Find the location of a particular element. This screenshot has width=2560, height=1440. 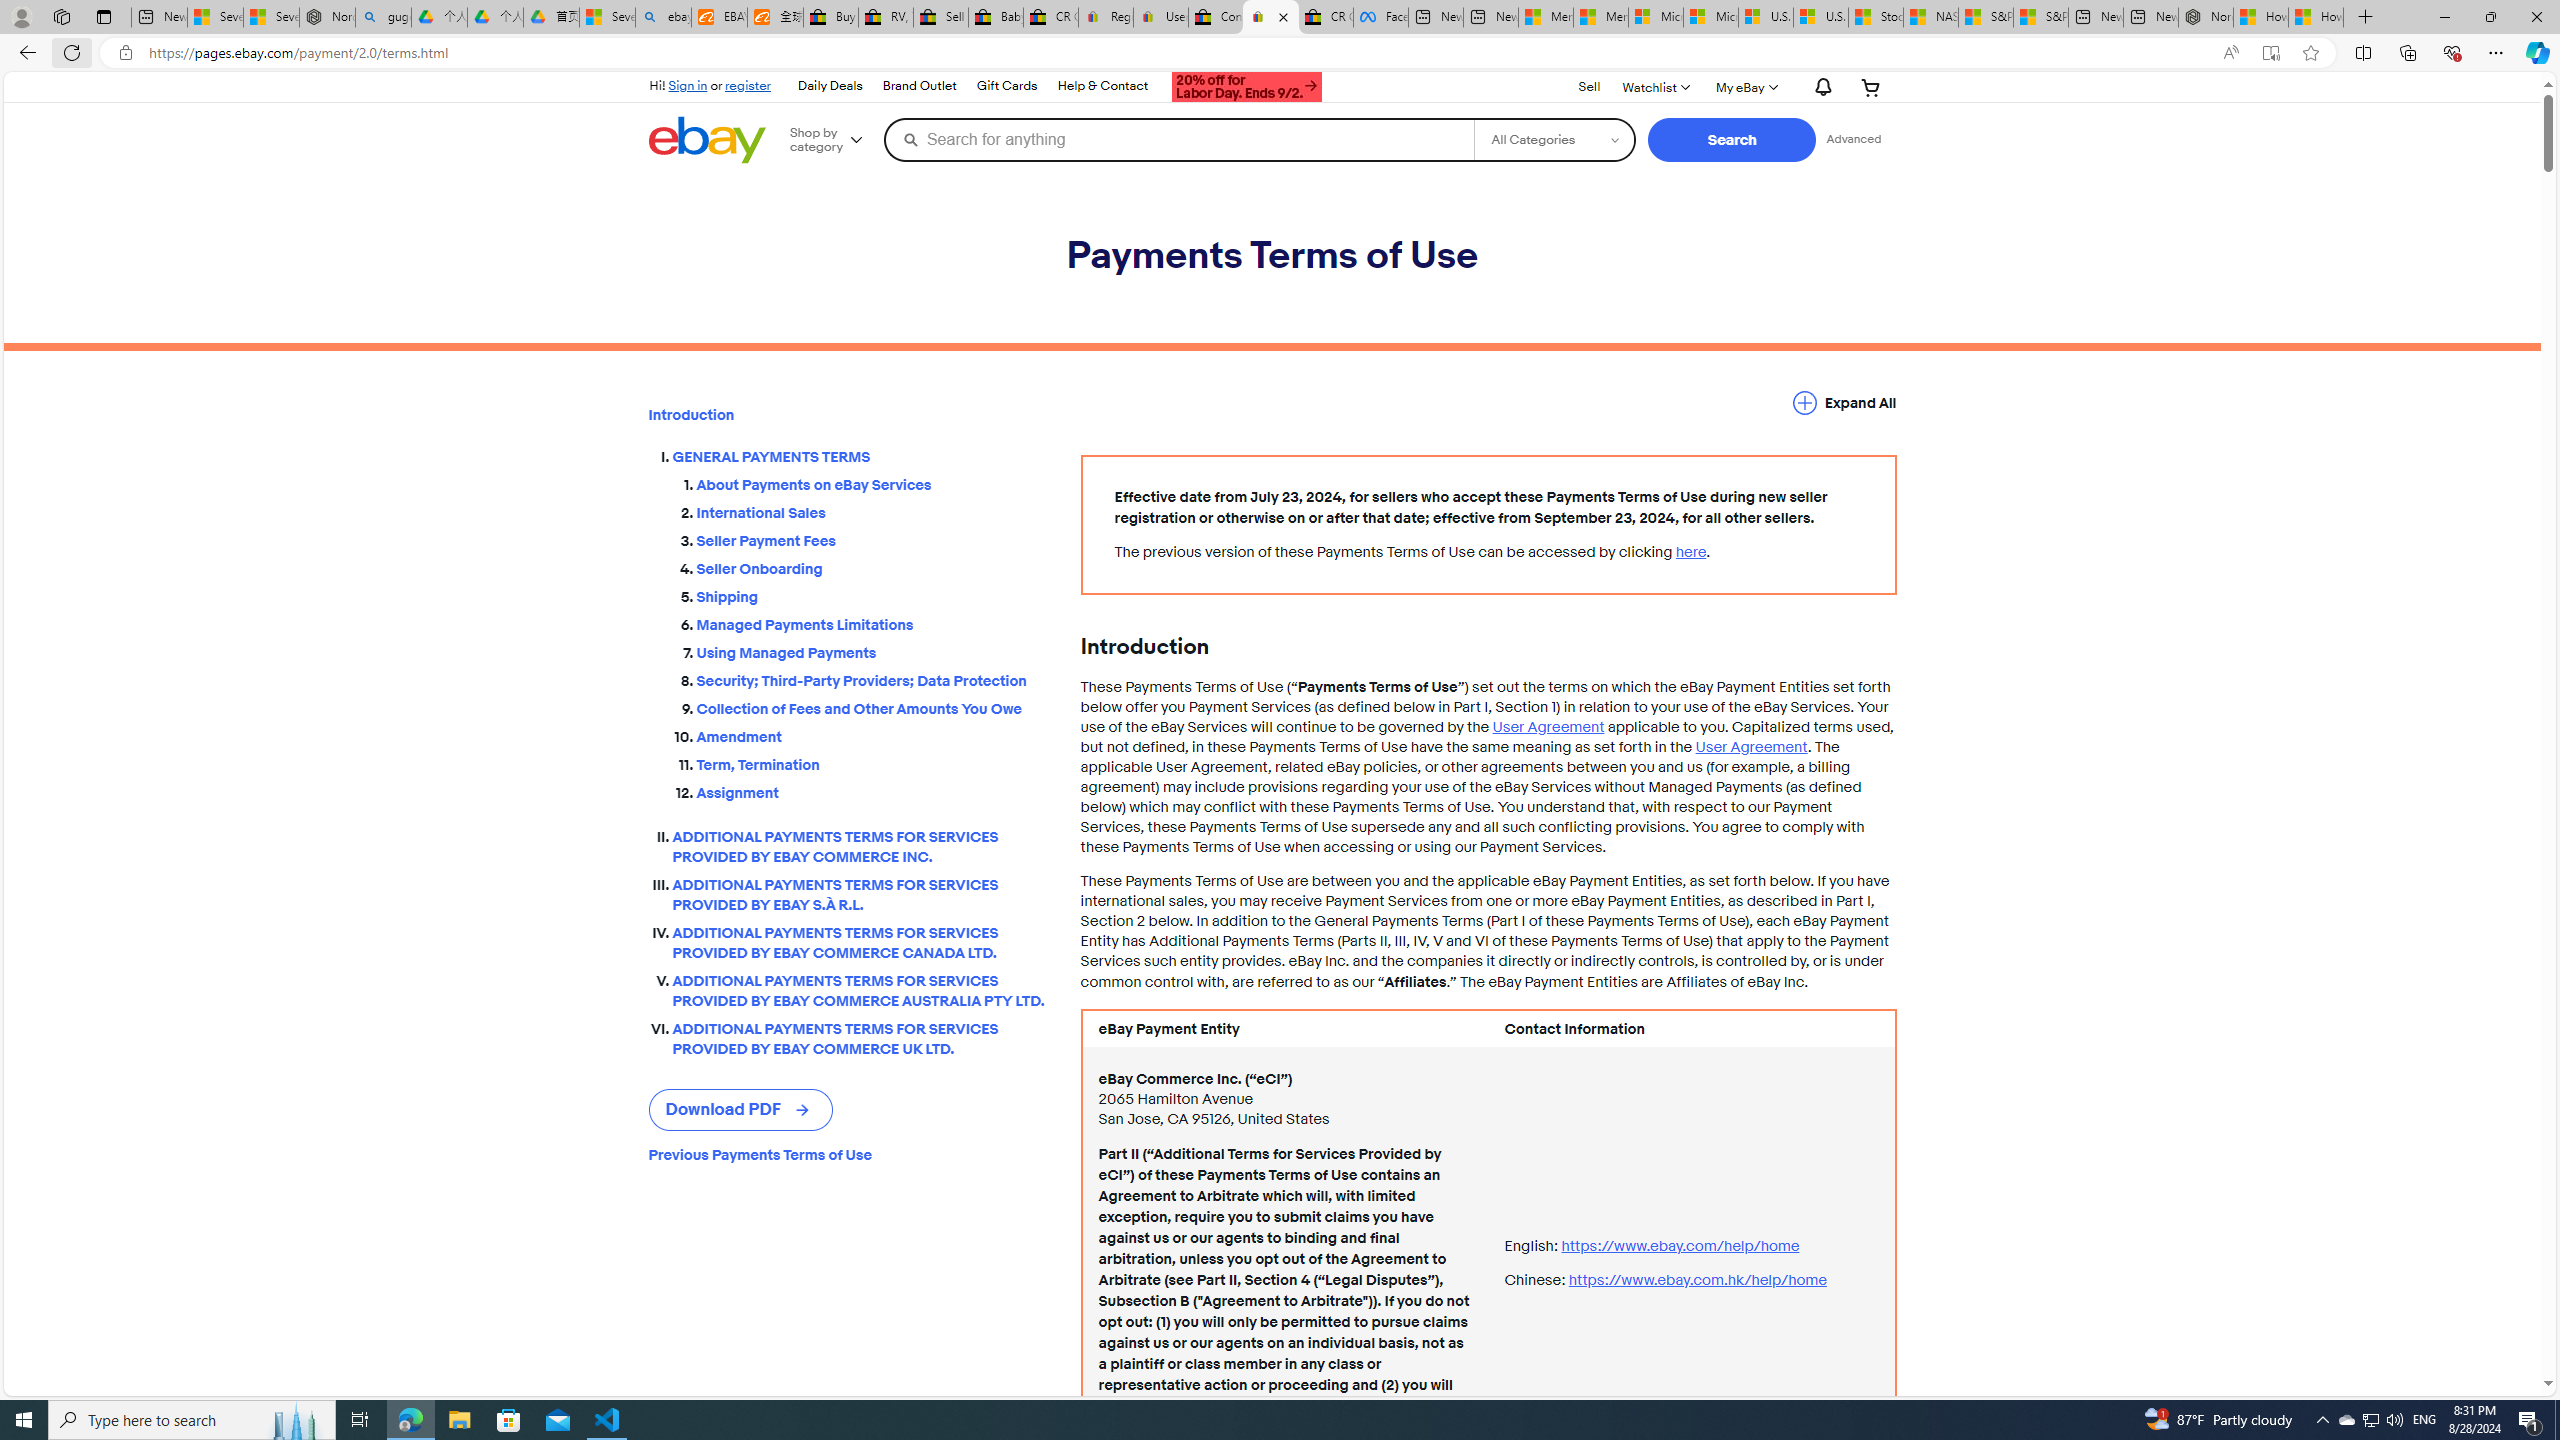

Watchlist is located at coordinates (1654, 86).